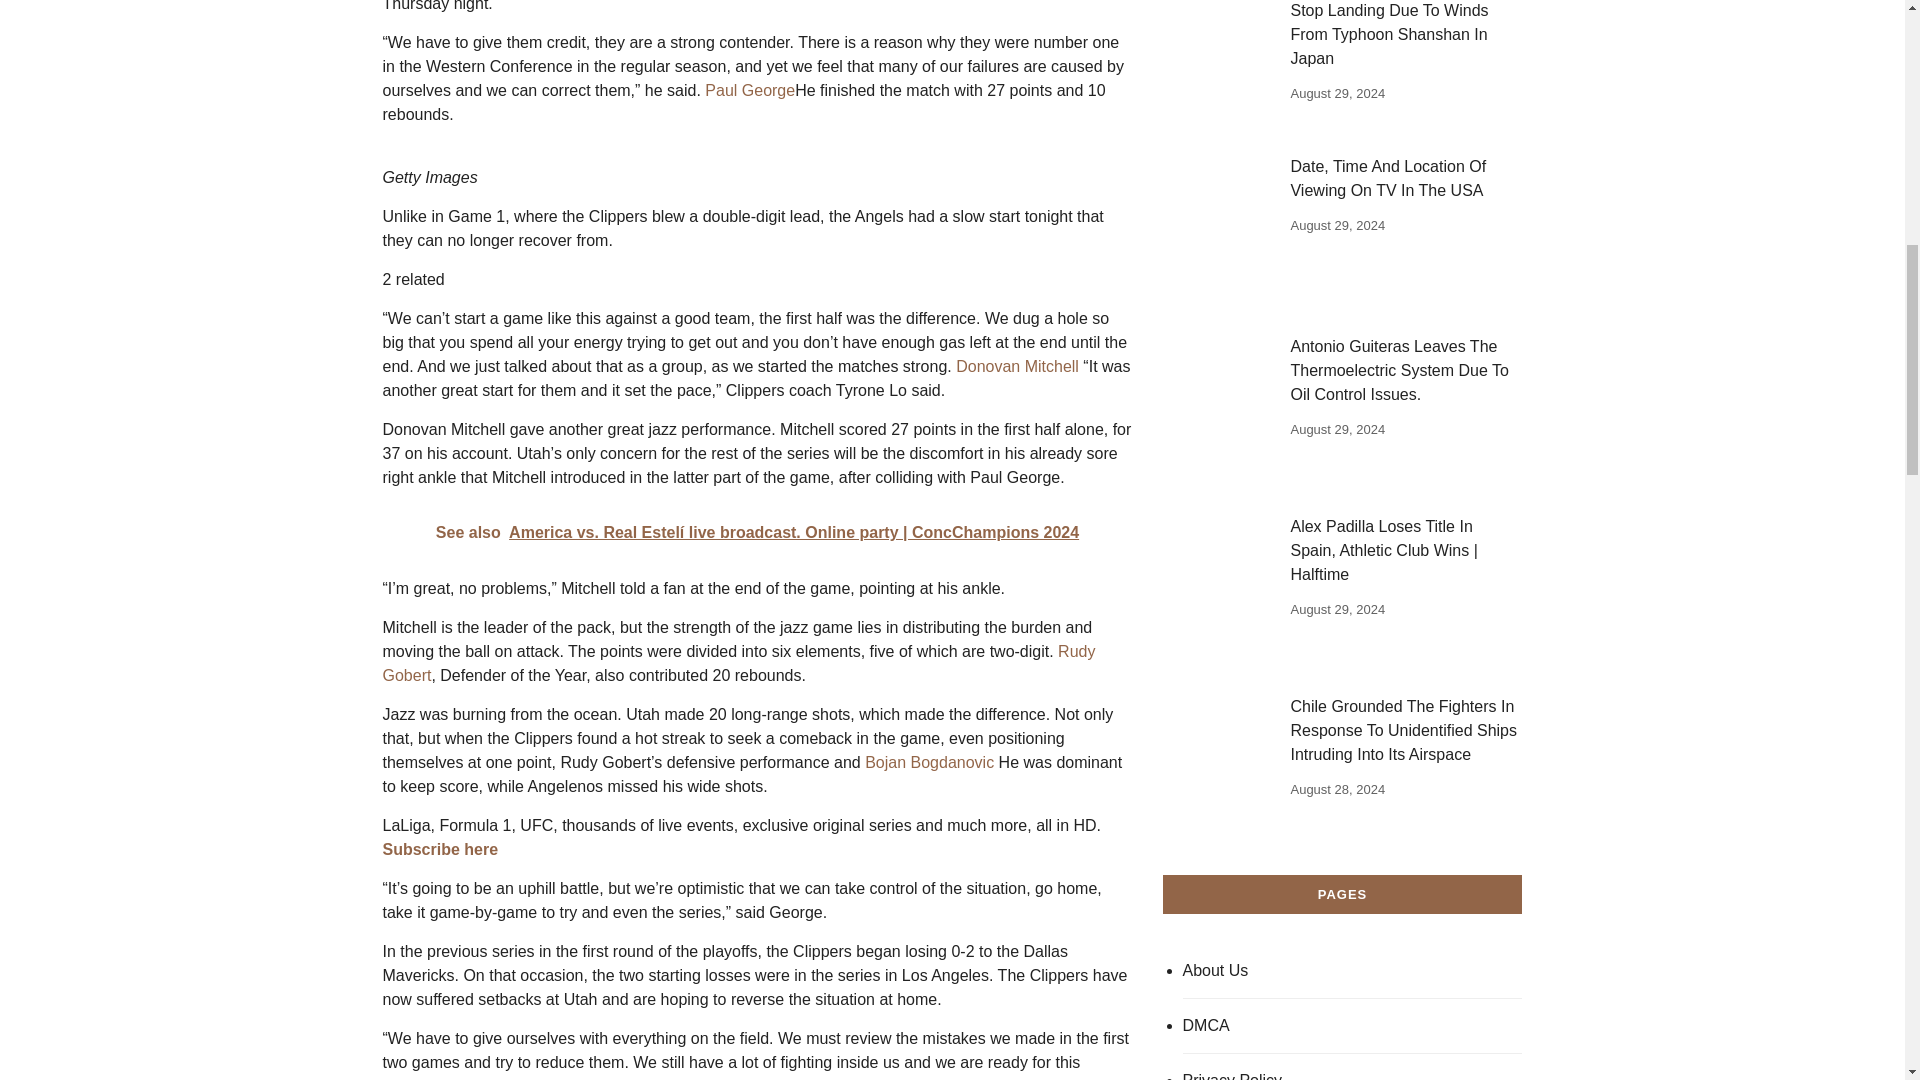 The image size is (1920, 1080). Describe the element at coordinates (749, 90) in the screenshot. I see `Paul George` at that location.